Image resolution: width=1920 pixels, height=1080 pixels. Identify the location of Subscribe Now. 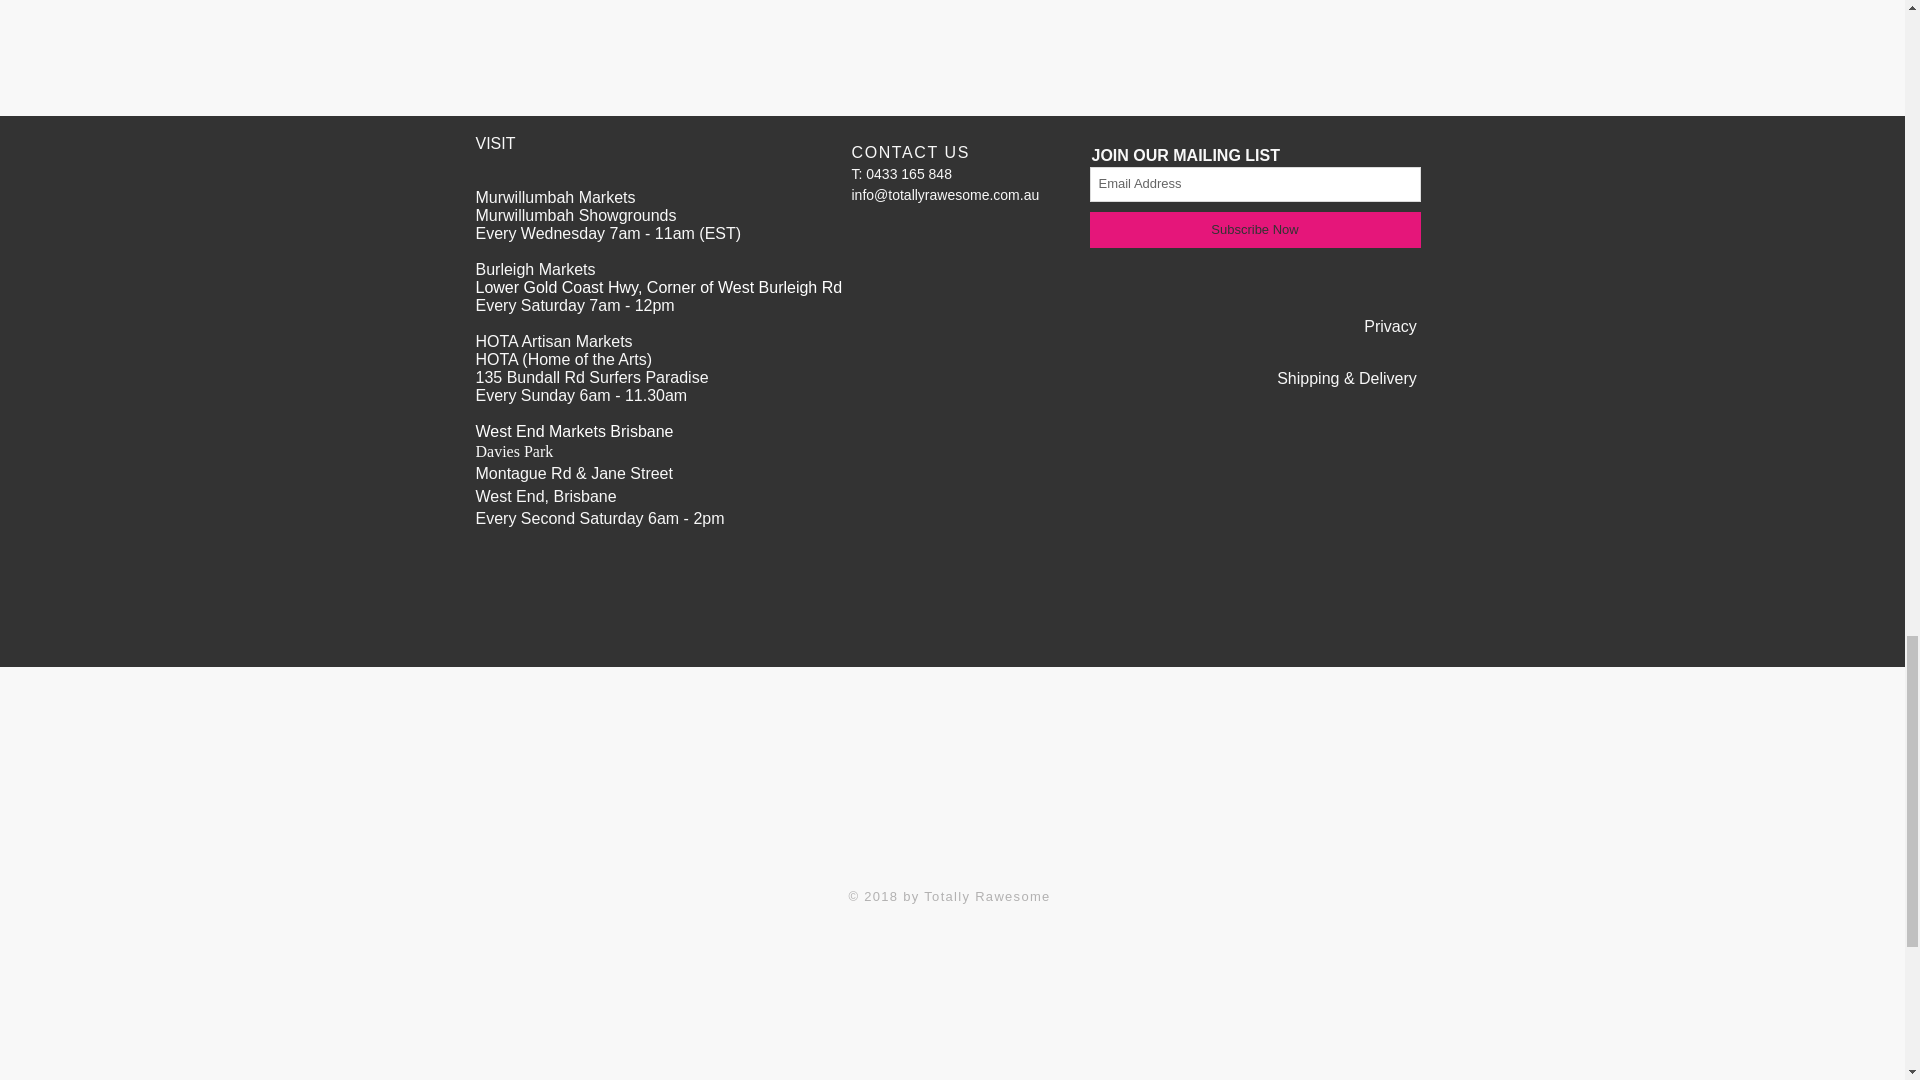
(1255, 230).